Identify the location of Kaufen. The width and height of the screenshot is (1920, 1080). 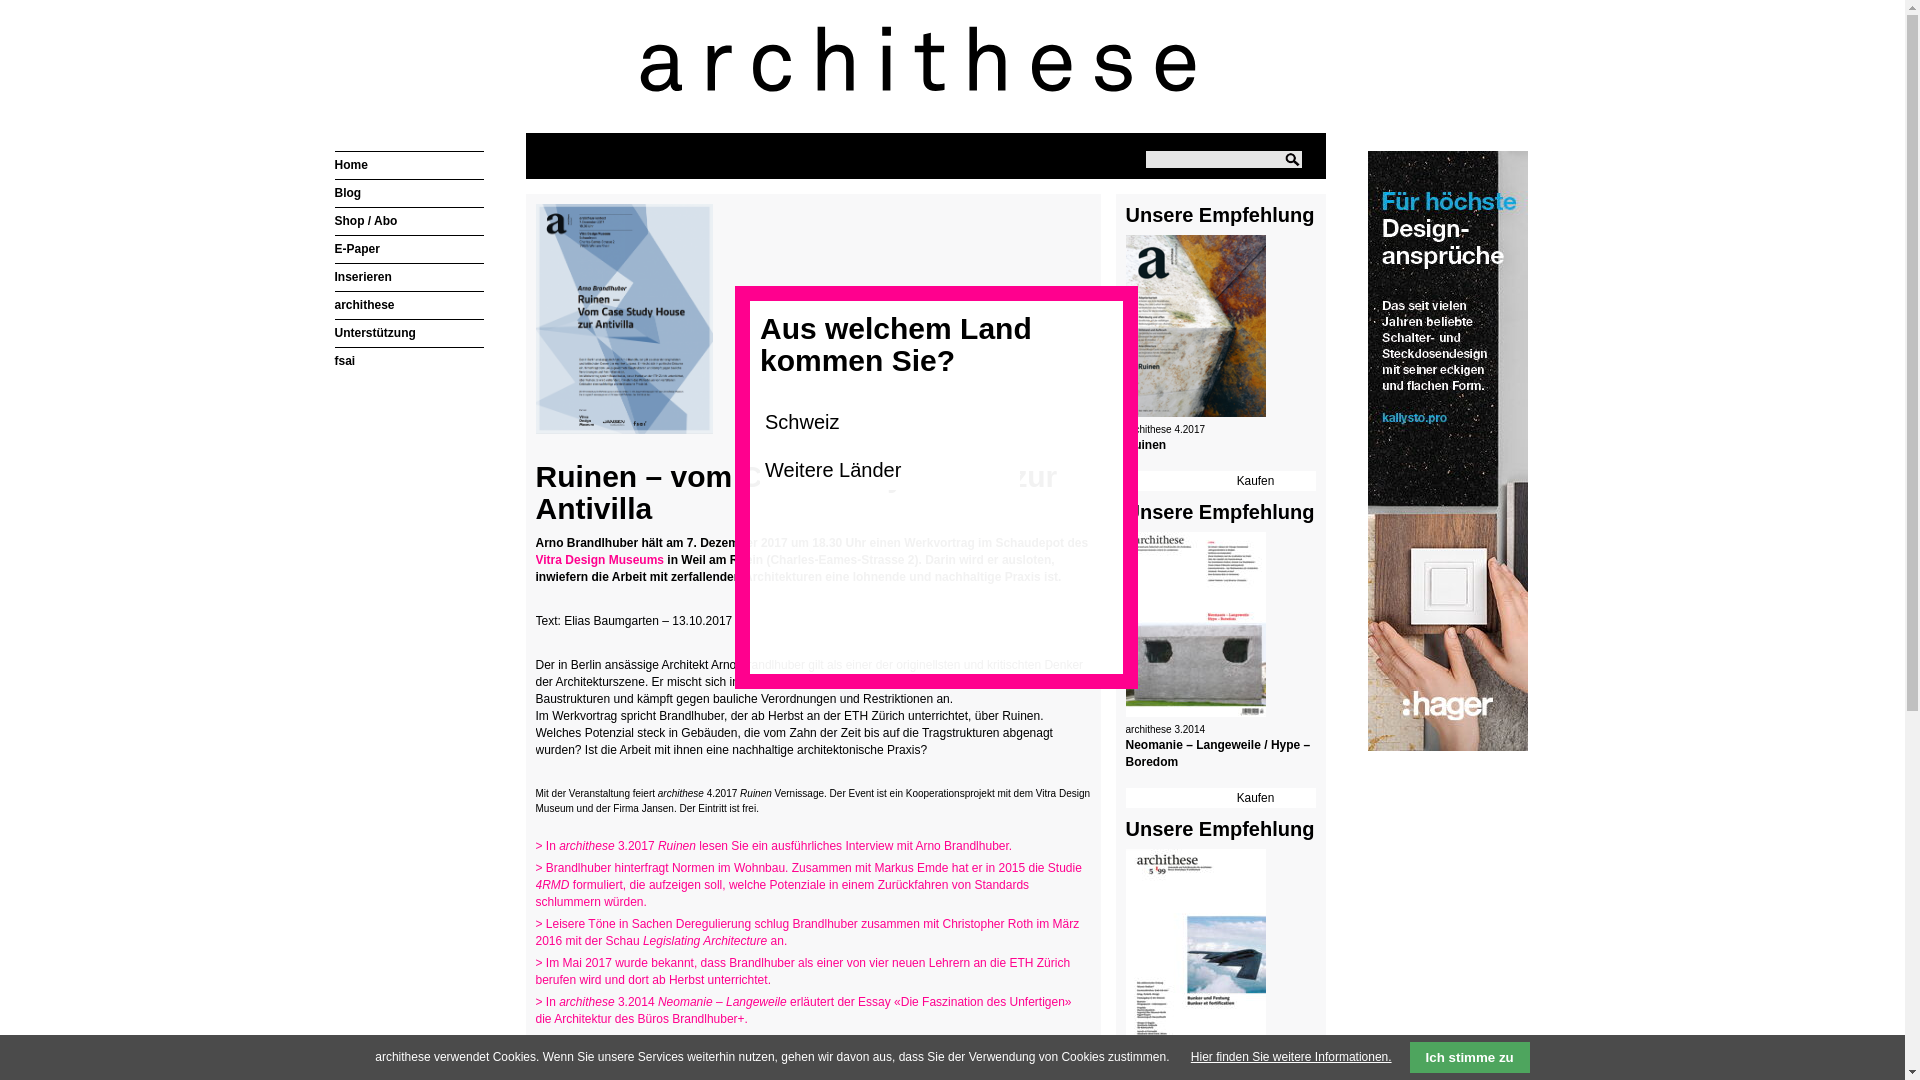
(1256, 481).